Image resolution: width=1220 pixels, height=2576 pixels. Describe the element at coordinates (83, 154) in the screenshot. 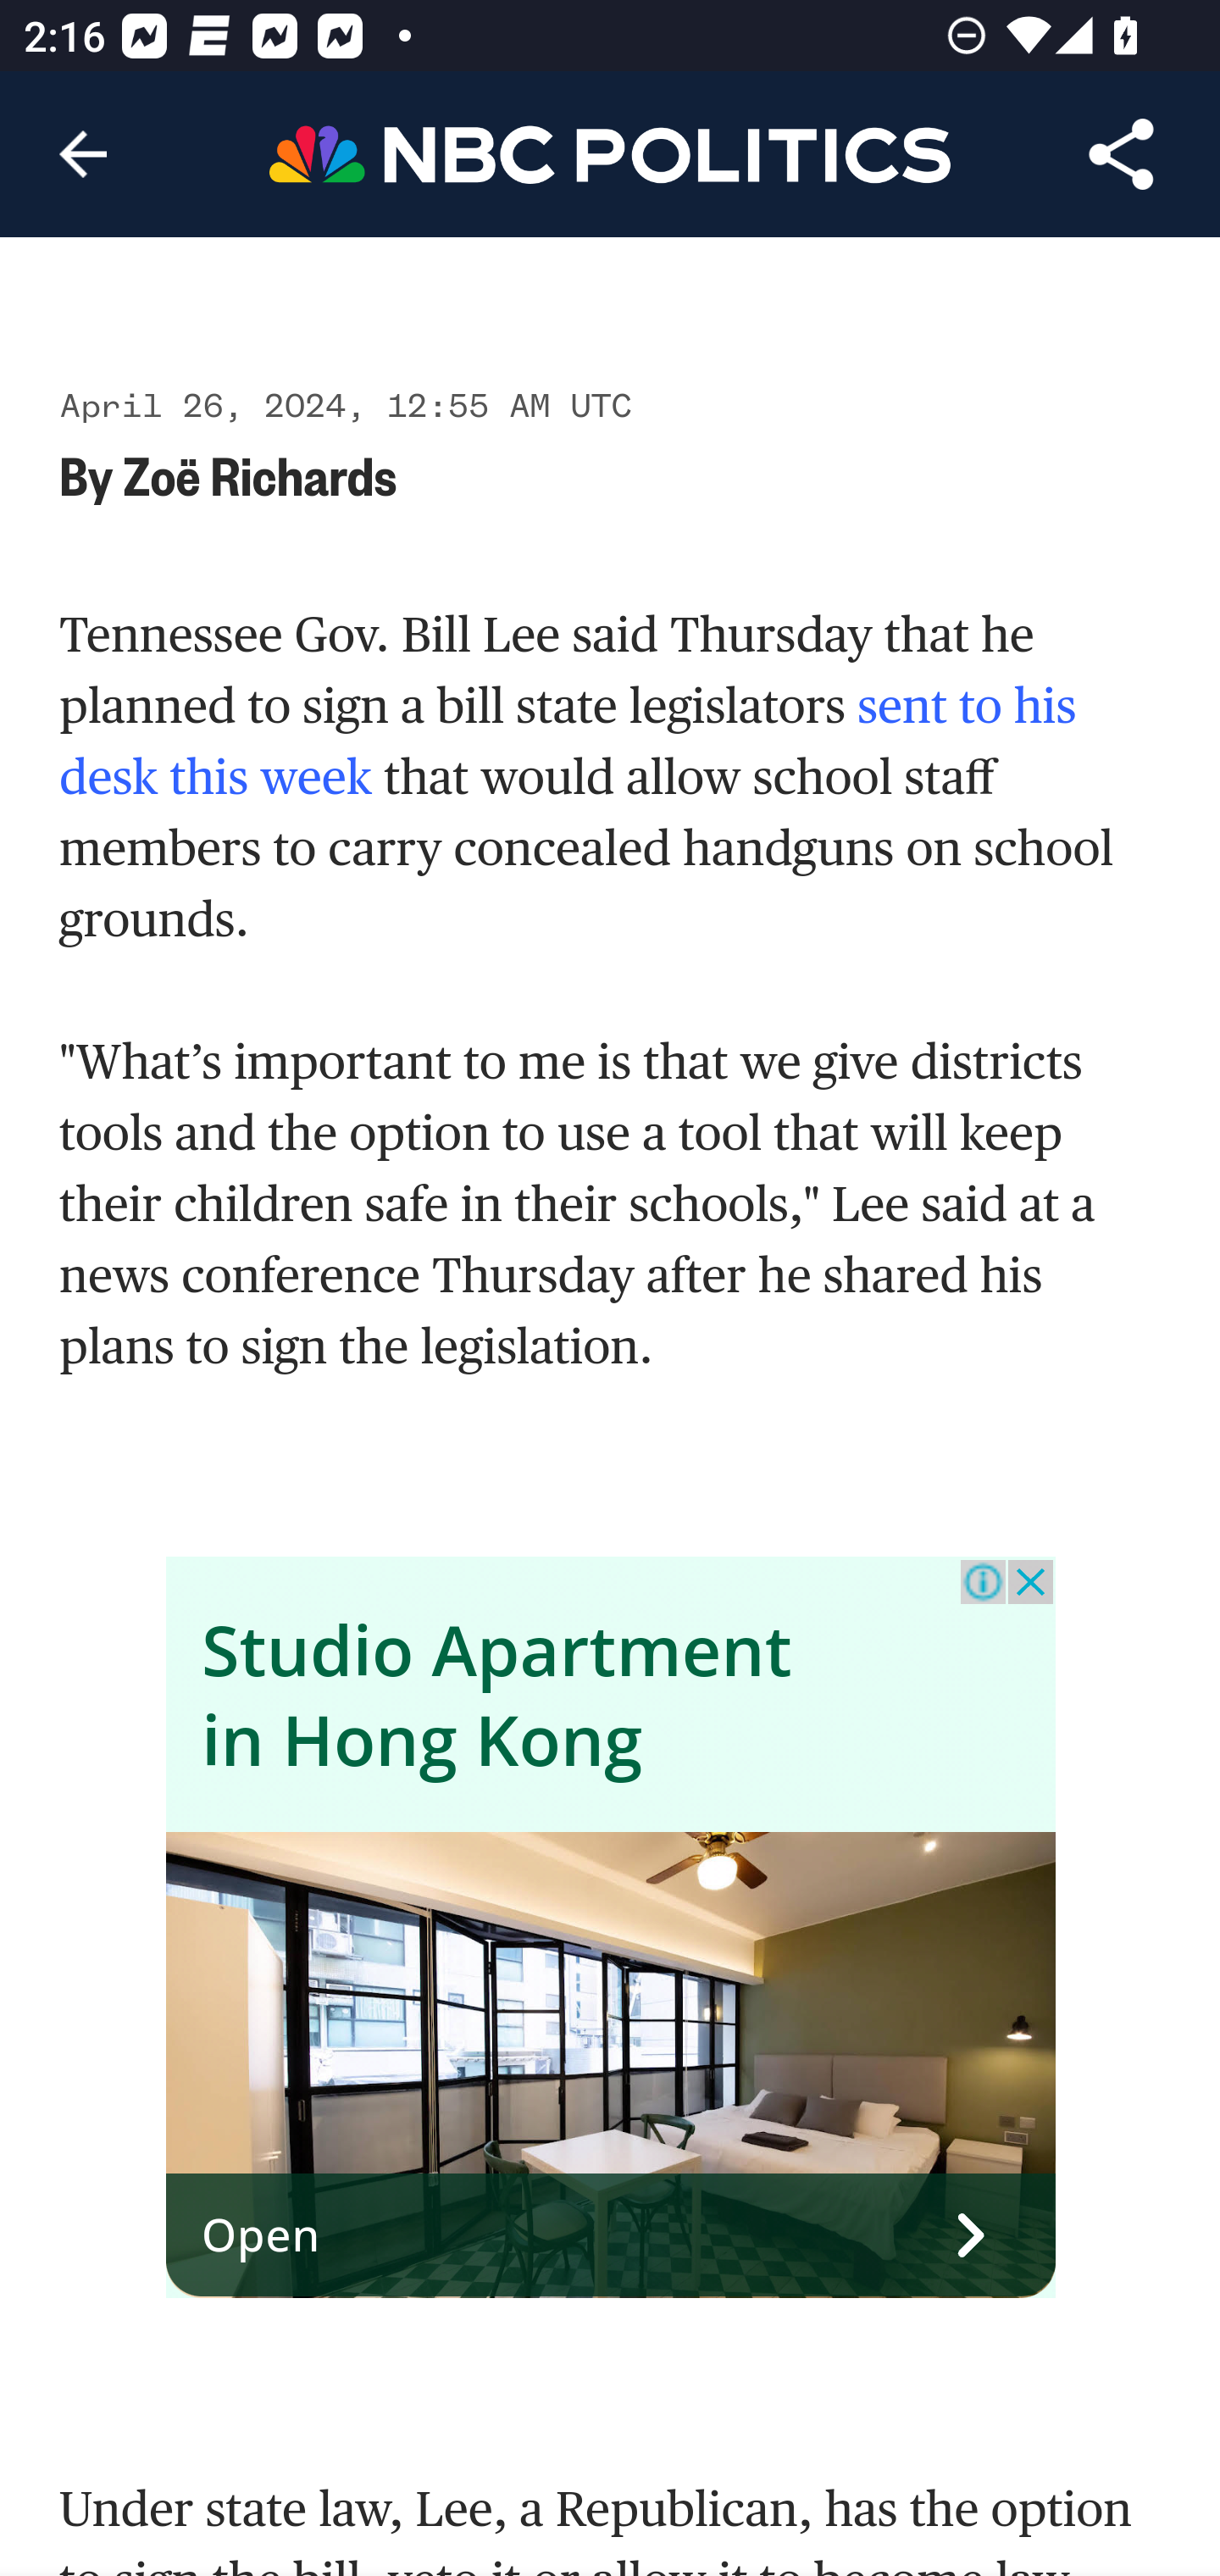

I see `Navigate up` at that location.